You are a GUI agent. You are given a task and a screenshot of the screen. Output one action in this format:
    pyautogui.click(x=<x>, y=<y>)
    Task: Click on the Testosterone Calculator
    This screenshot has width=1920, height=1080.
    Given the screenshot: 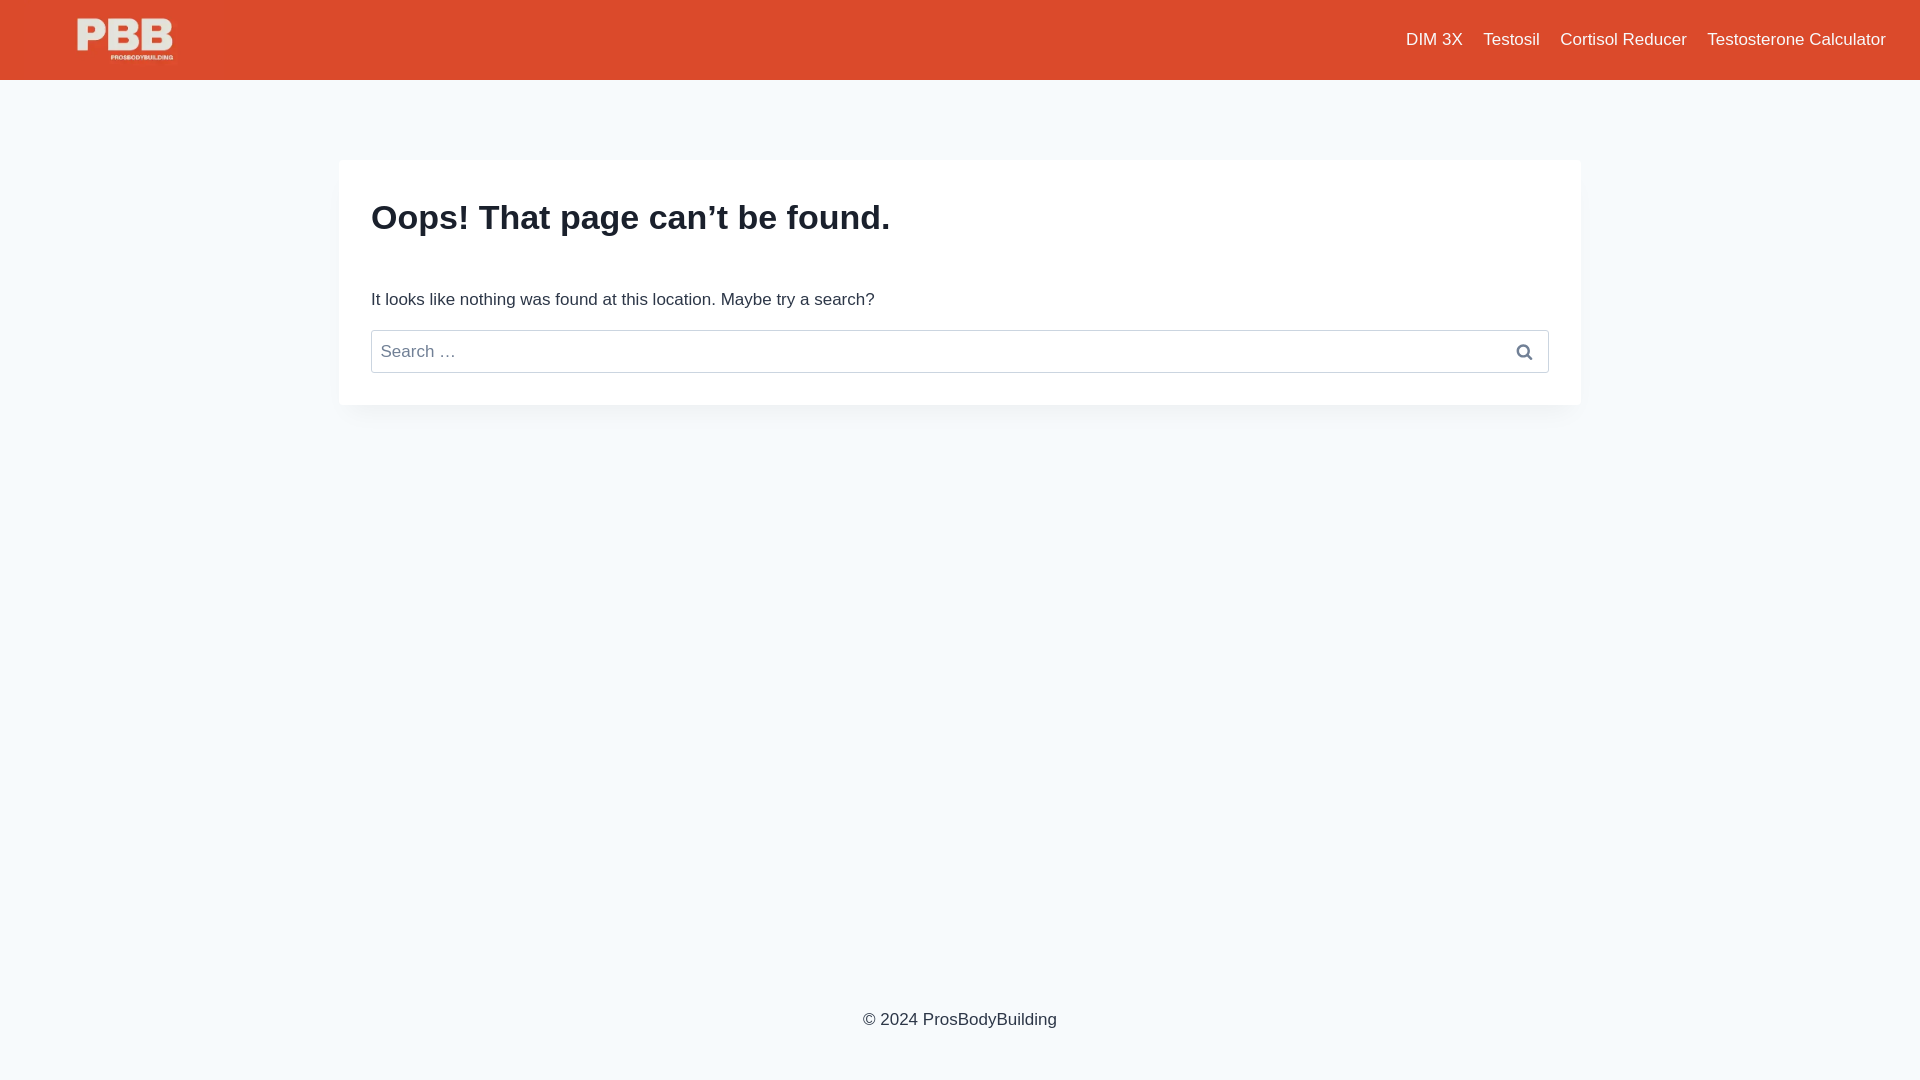 What is the action you would take?
    pyautogui.click(x=1796, y=40)
    